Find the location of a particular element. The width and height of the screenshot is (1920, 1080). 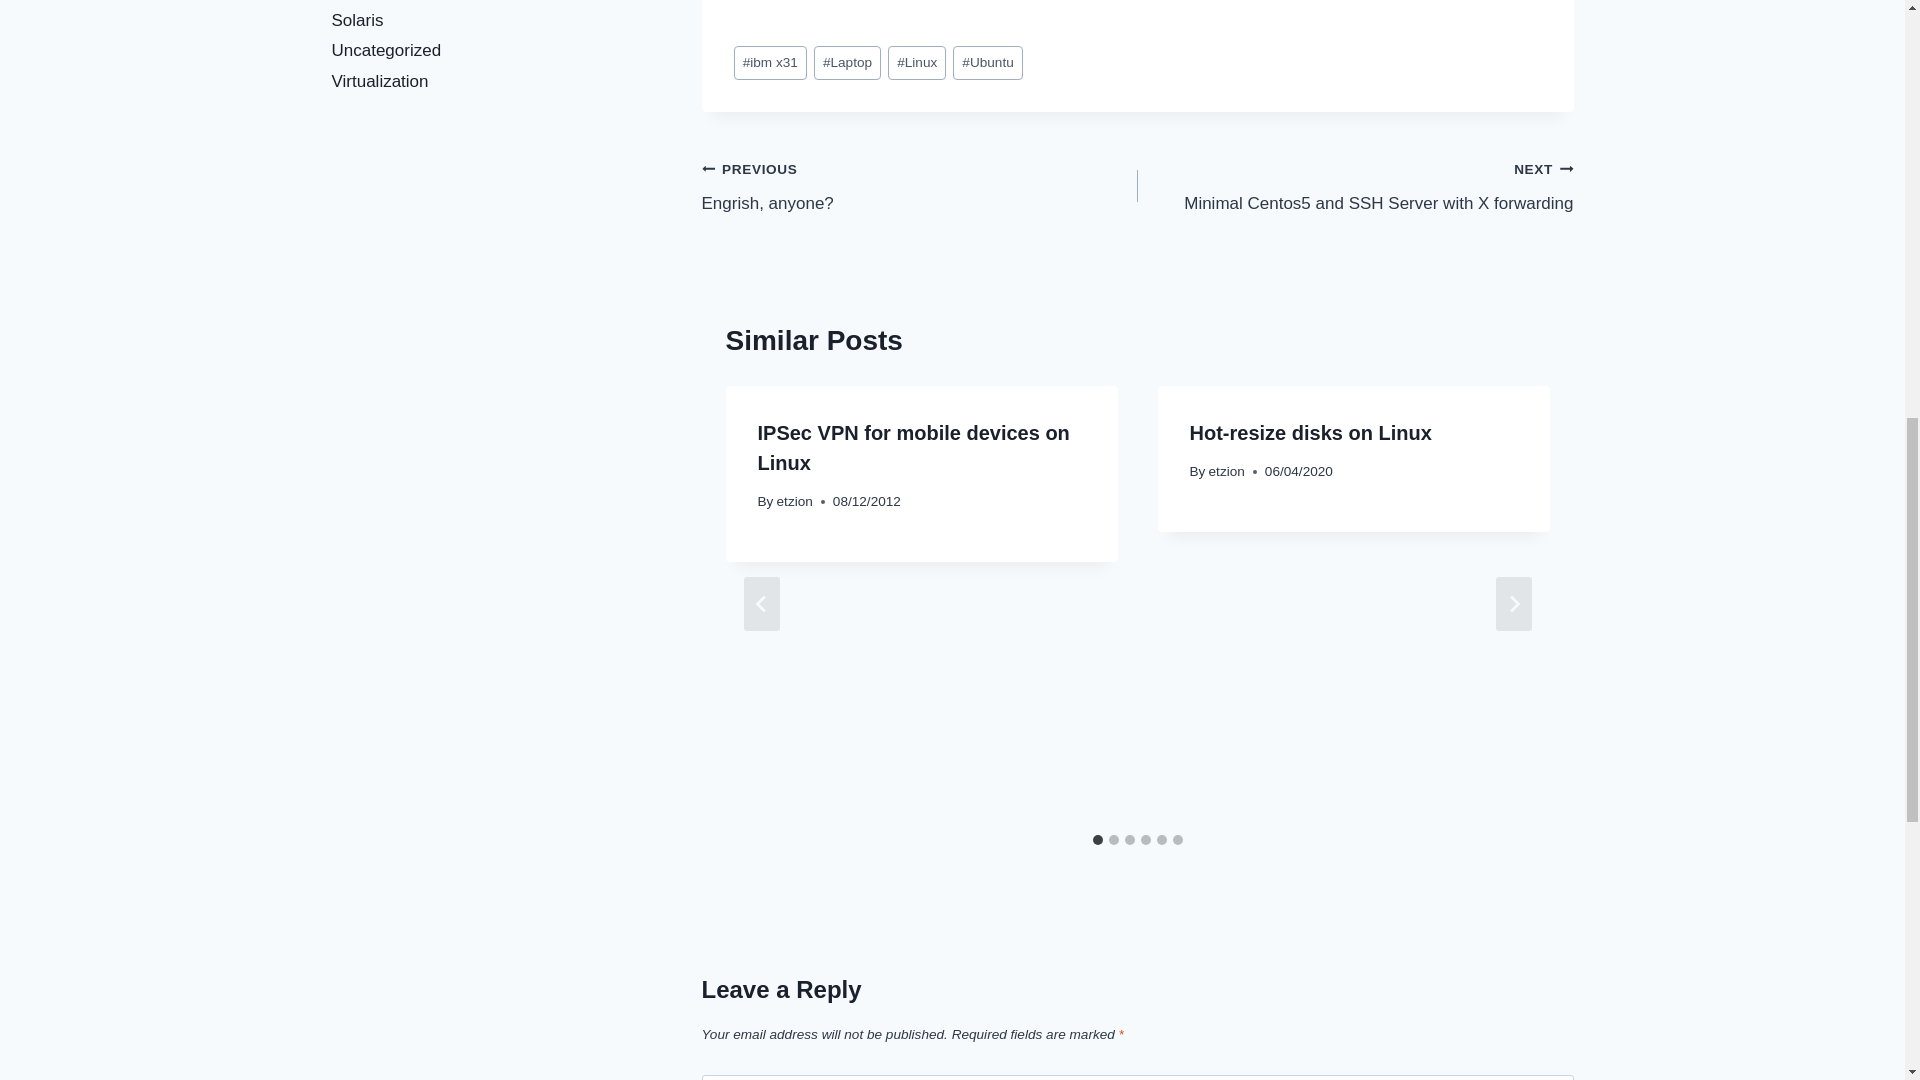

Linux is located at coordinates (916, 64).